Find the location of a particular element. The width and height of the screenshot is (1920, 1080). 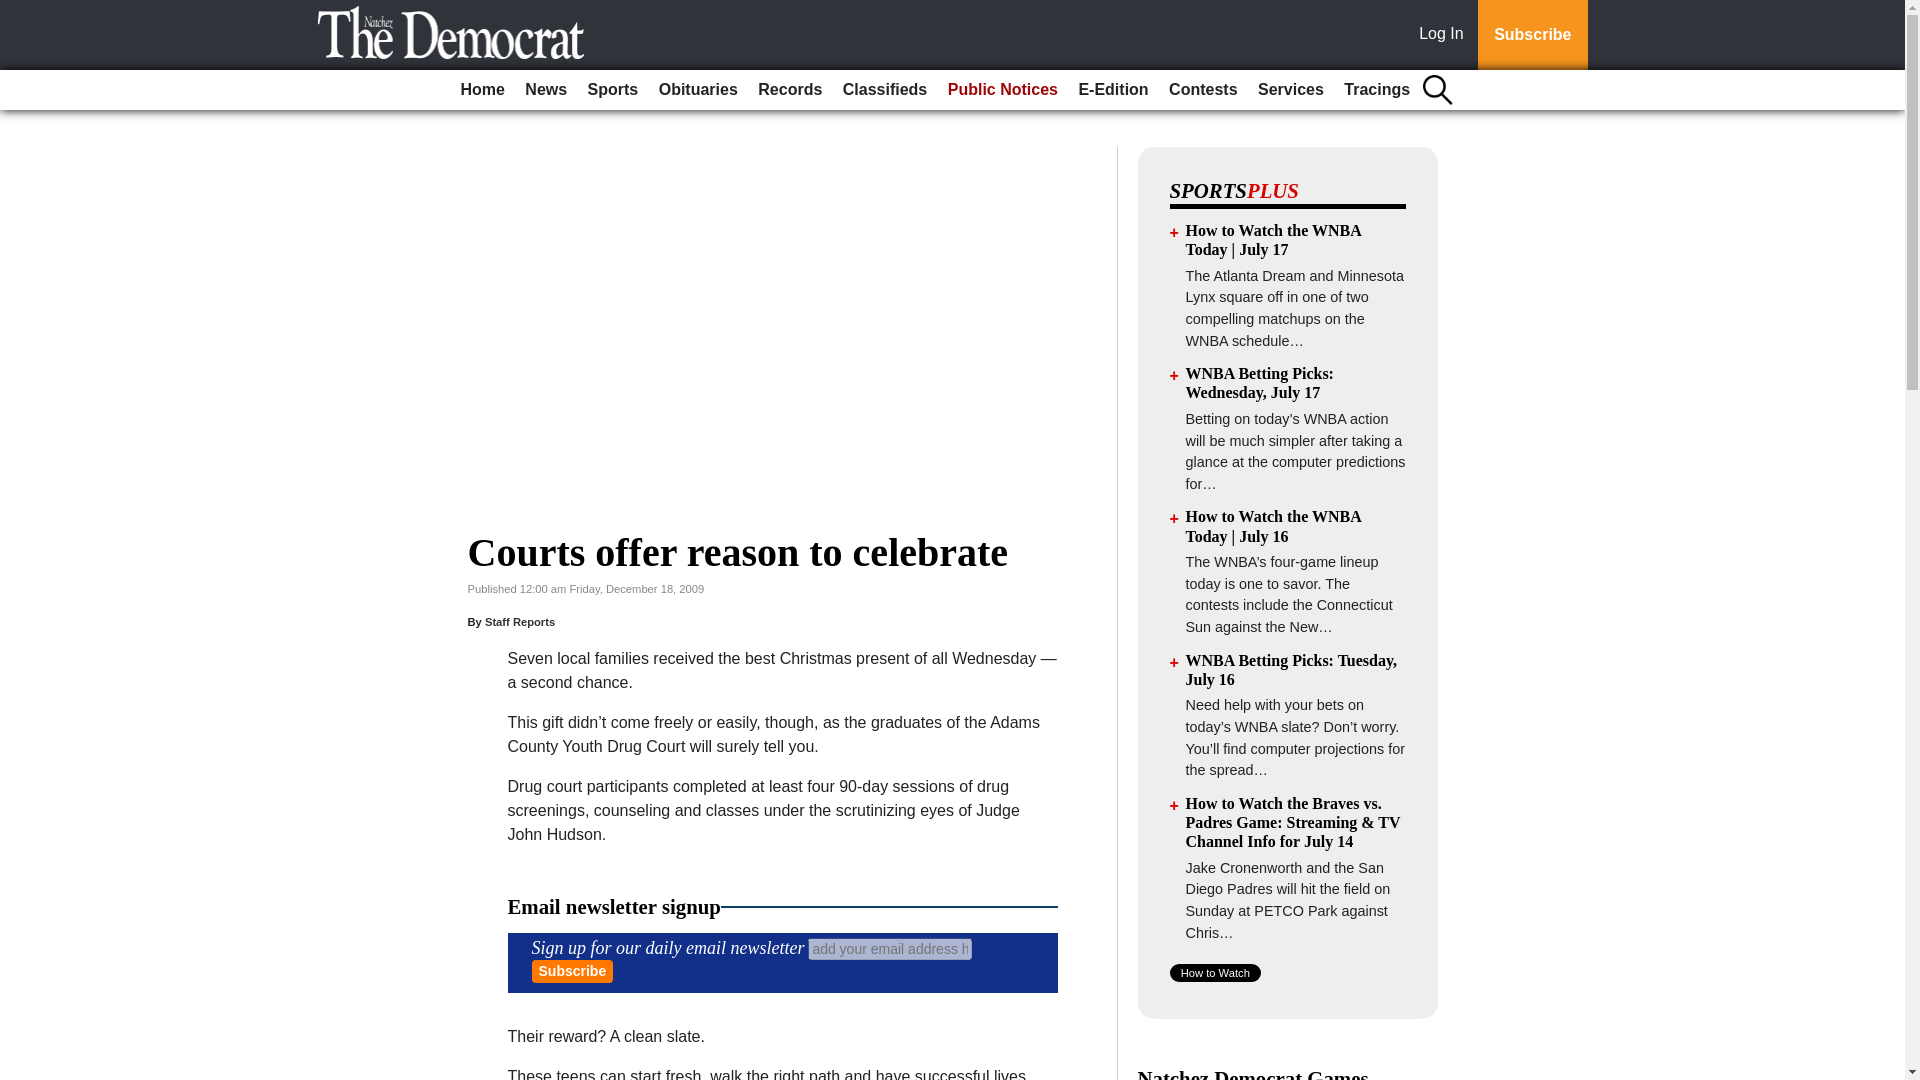

Sports is located at coordinates (613, 90).